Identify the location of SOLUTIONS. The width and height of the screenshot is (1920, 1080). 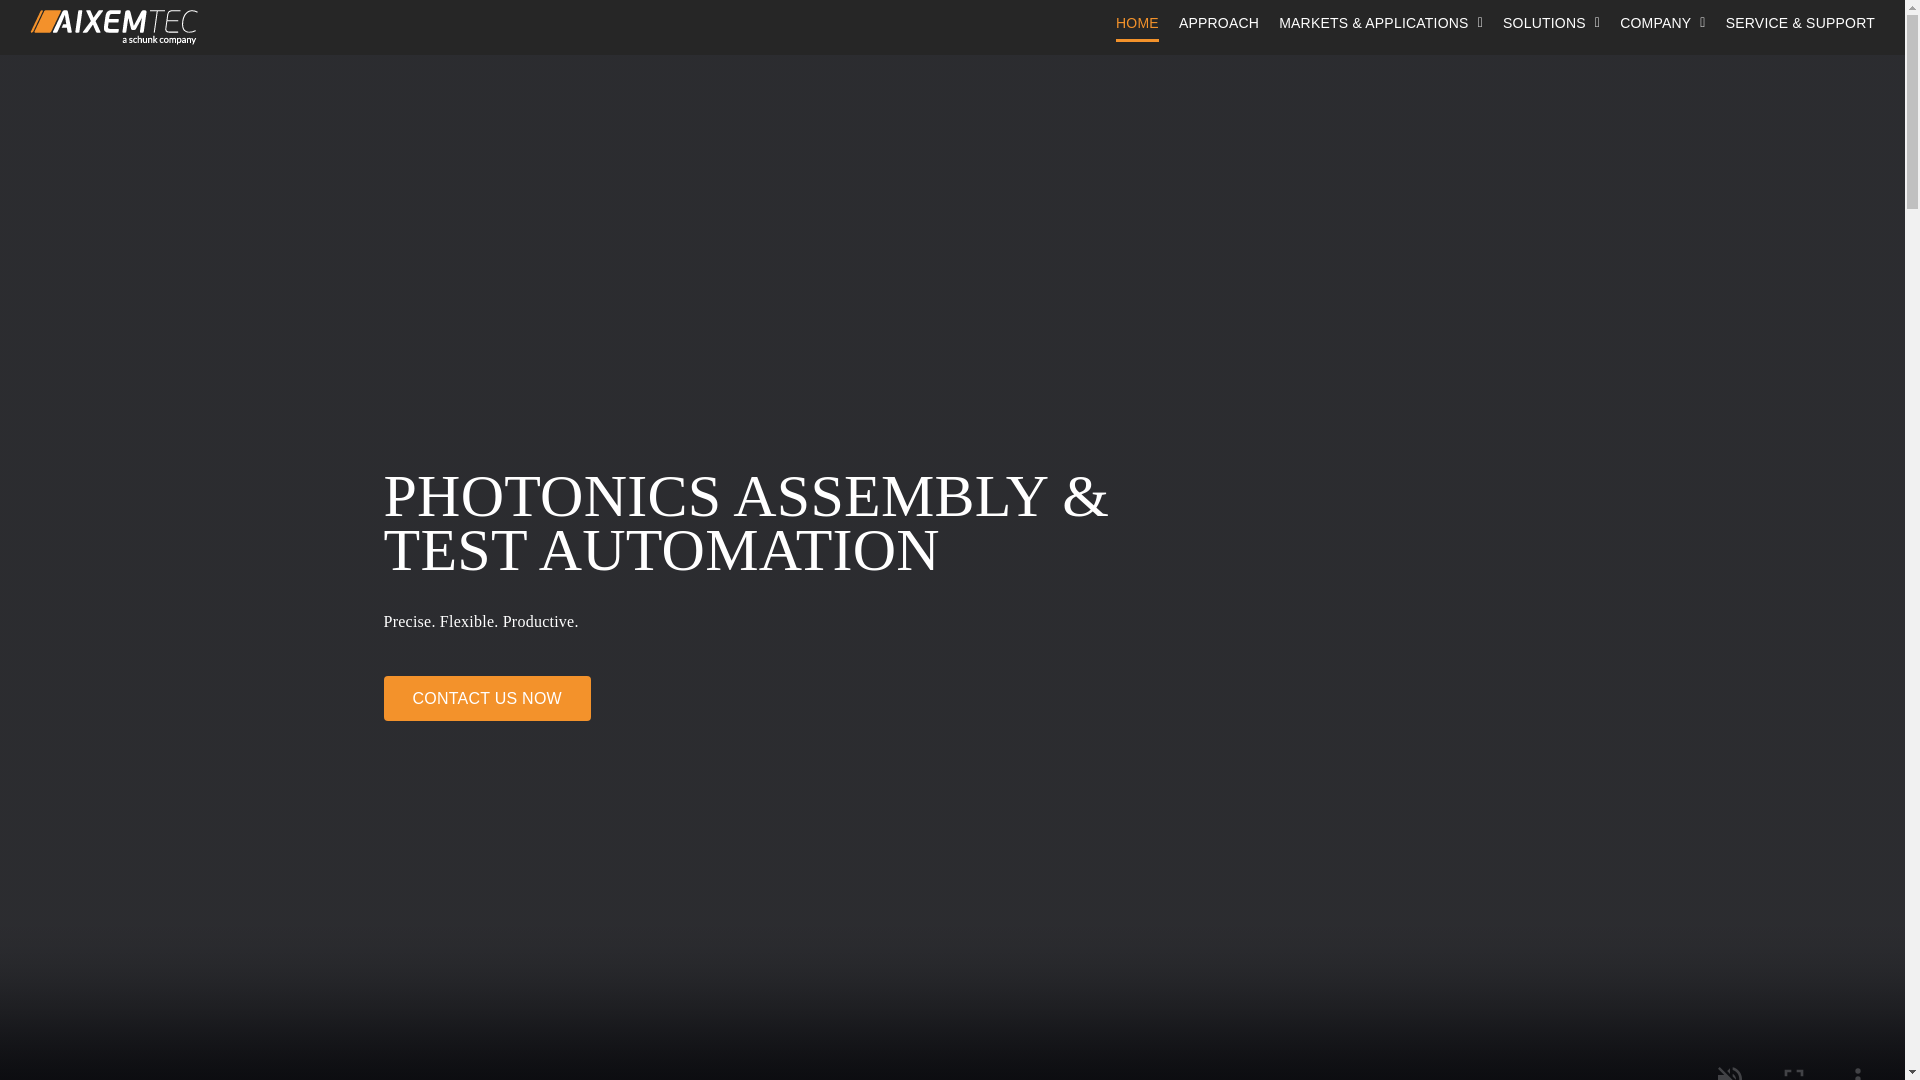
(1551, 22).